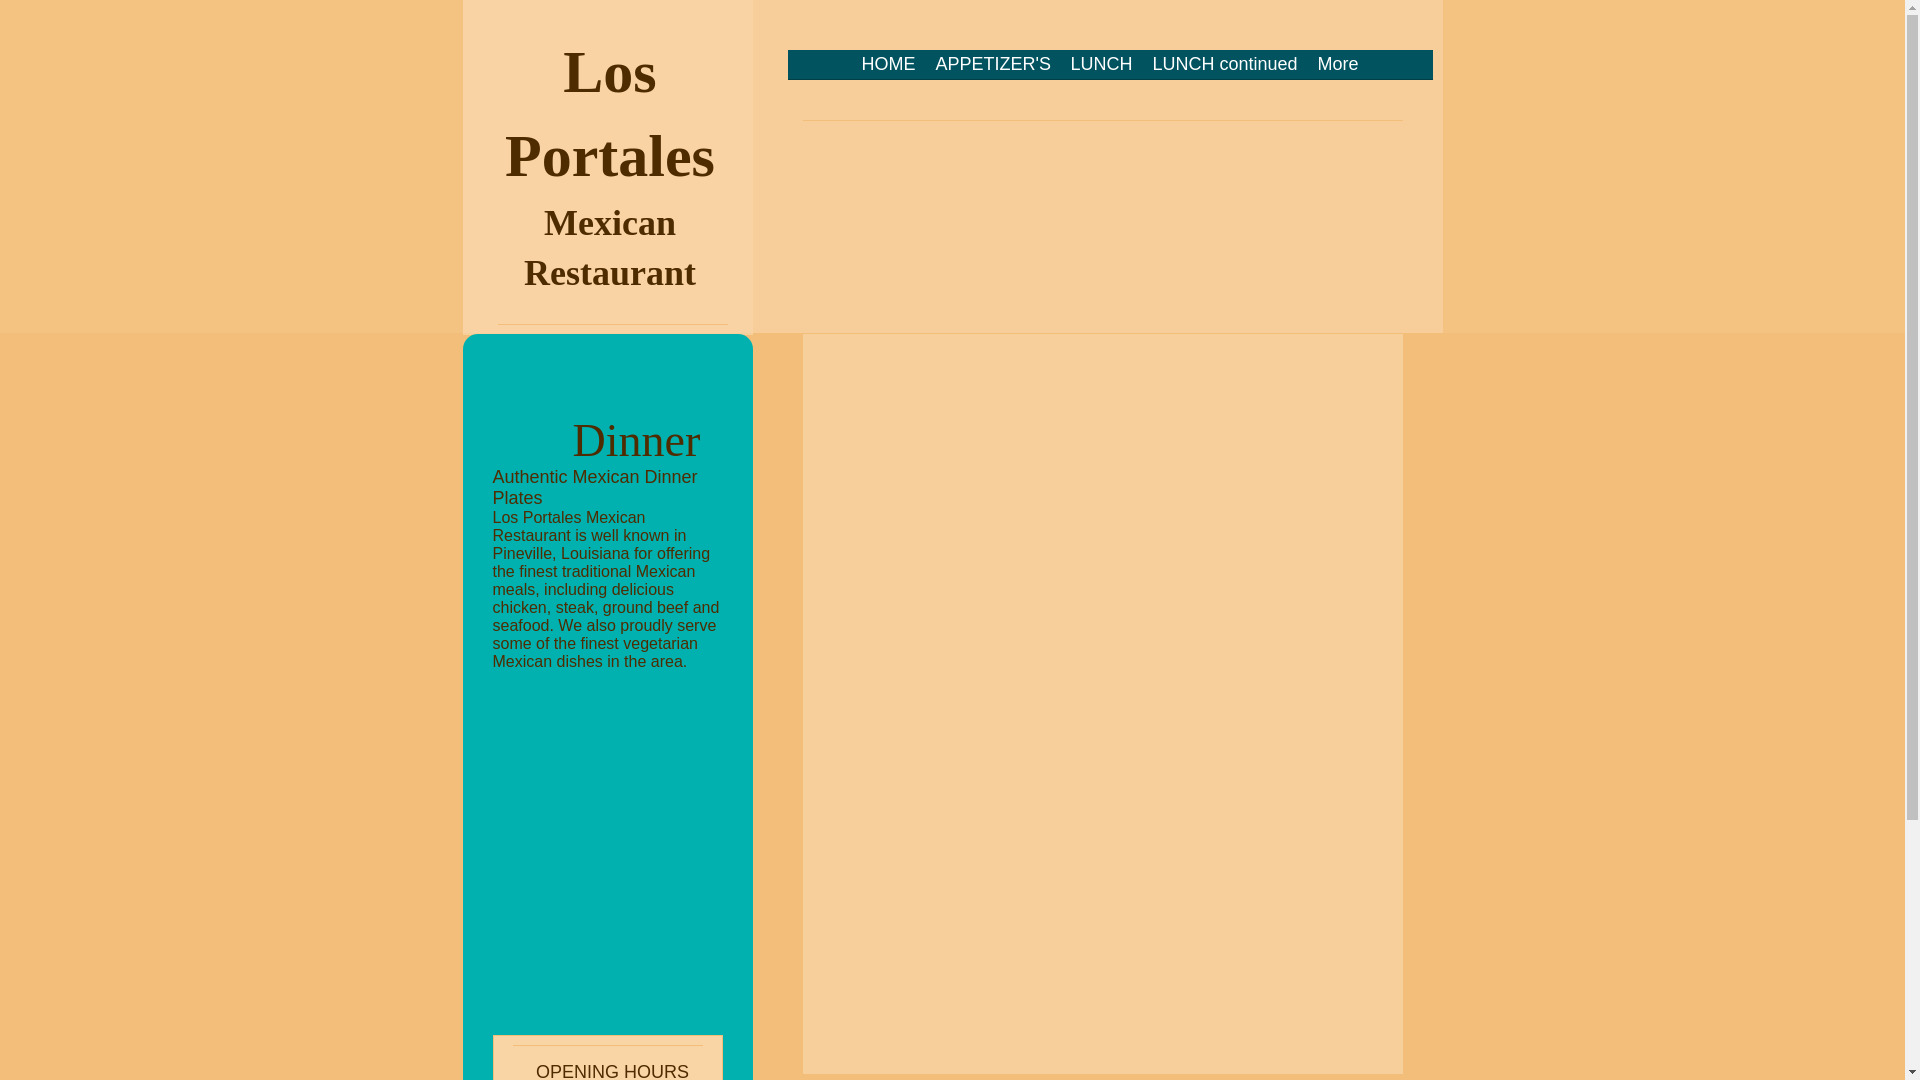  Describe the element at coordinates (993, 70) in the screenshot. I see `APPETIZER'S` at that location.